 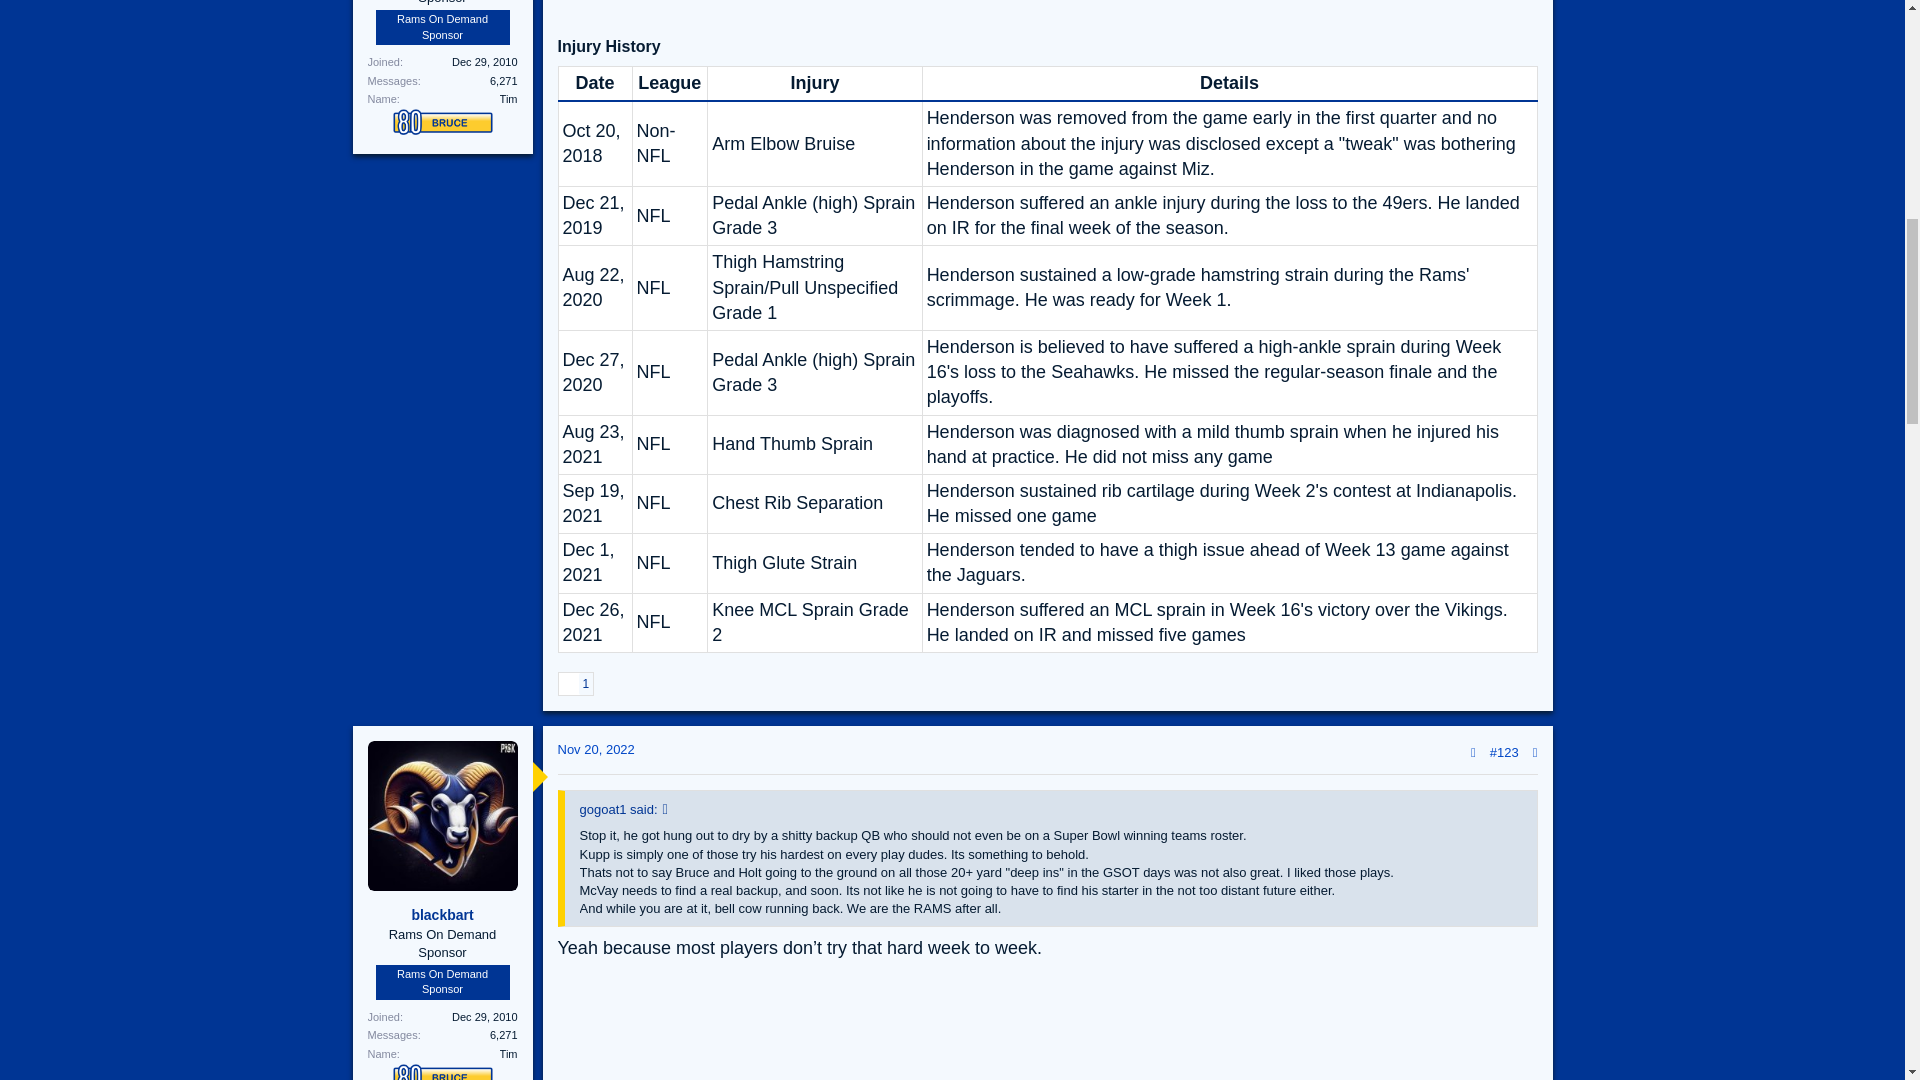 What do you see at coordinates (576, 684) in the screenshot?
I see `Like` at bounding box center [576, 684].